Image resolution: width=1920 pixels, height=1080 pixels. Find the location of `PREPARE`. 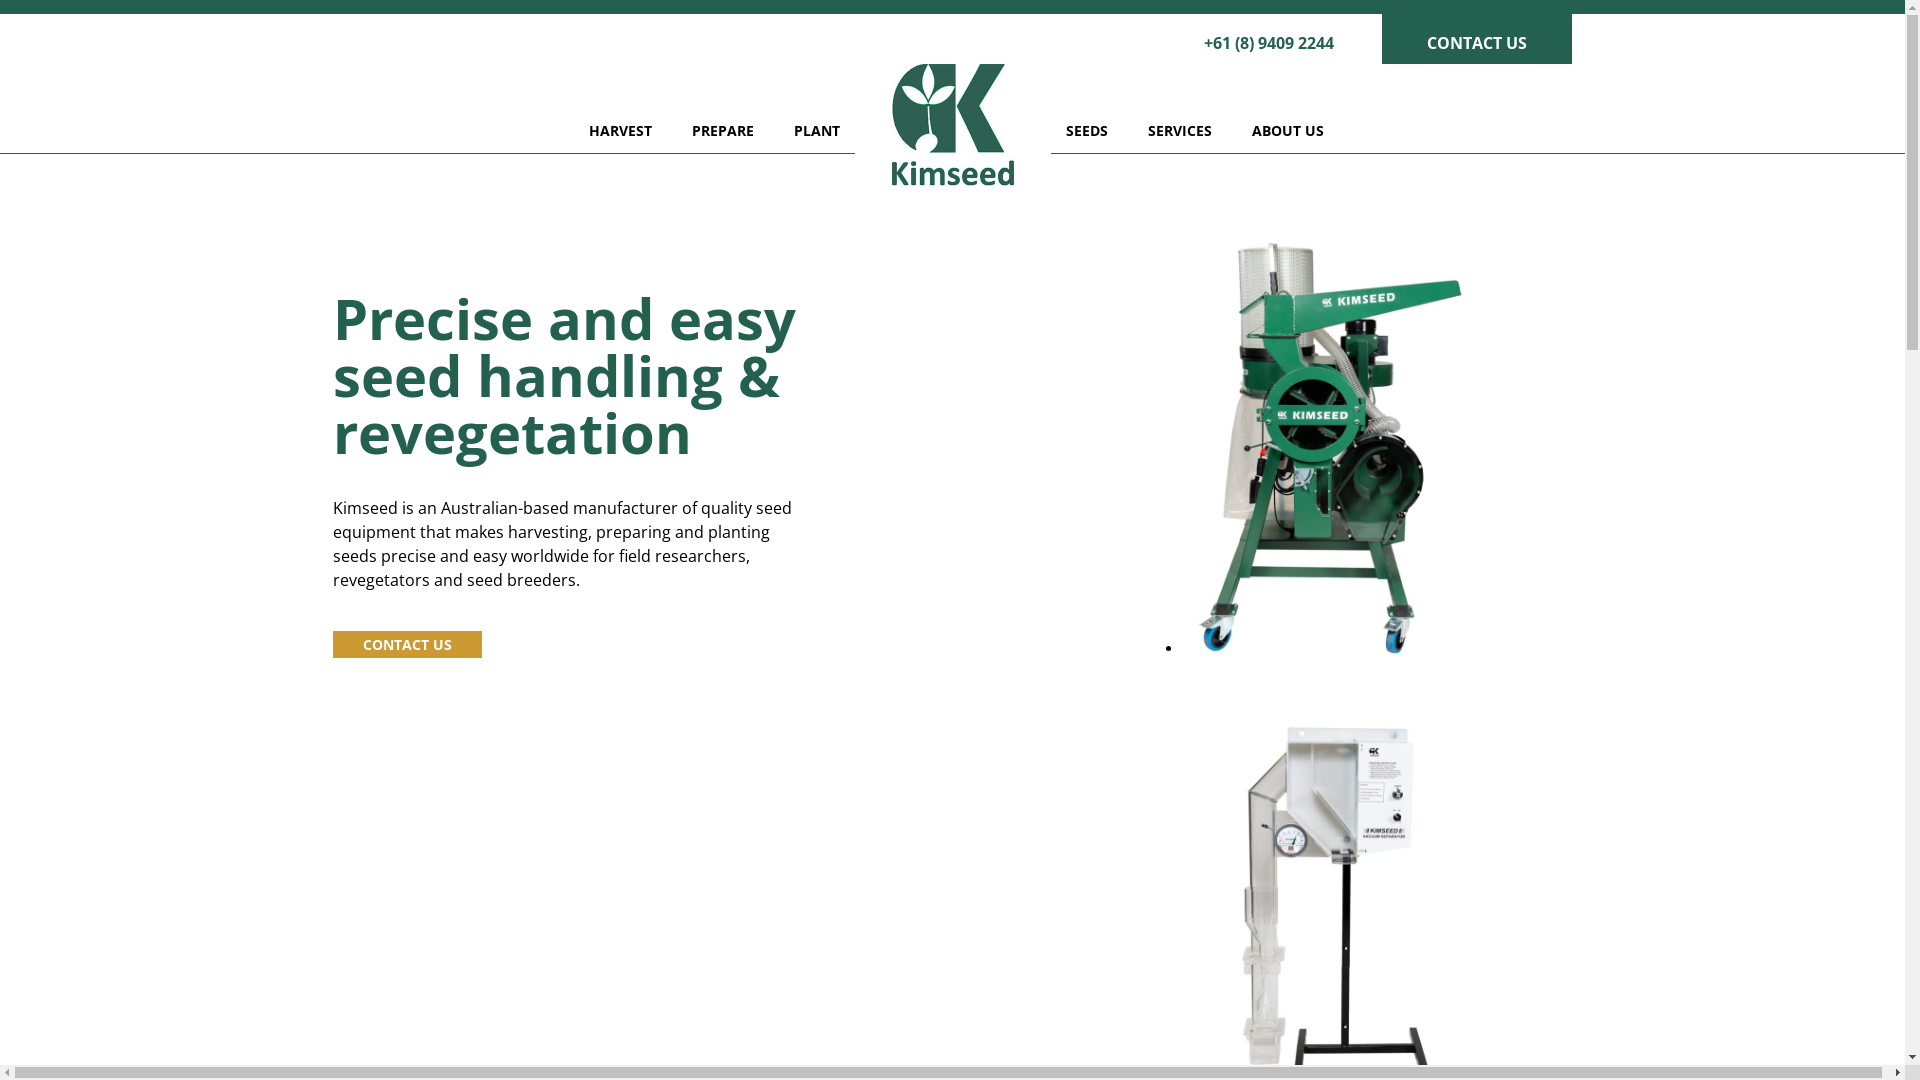

PREPARE is located at coordinates (722, 130).